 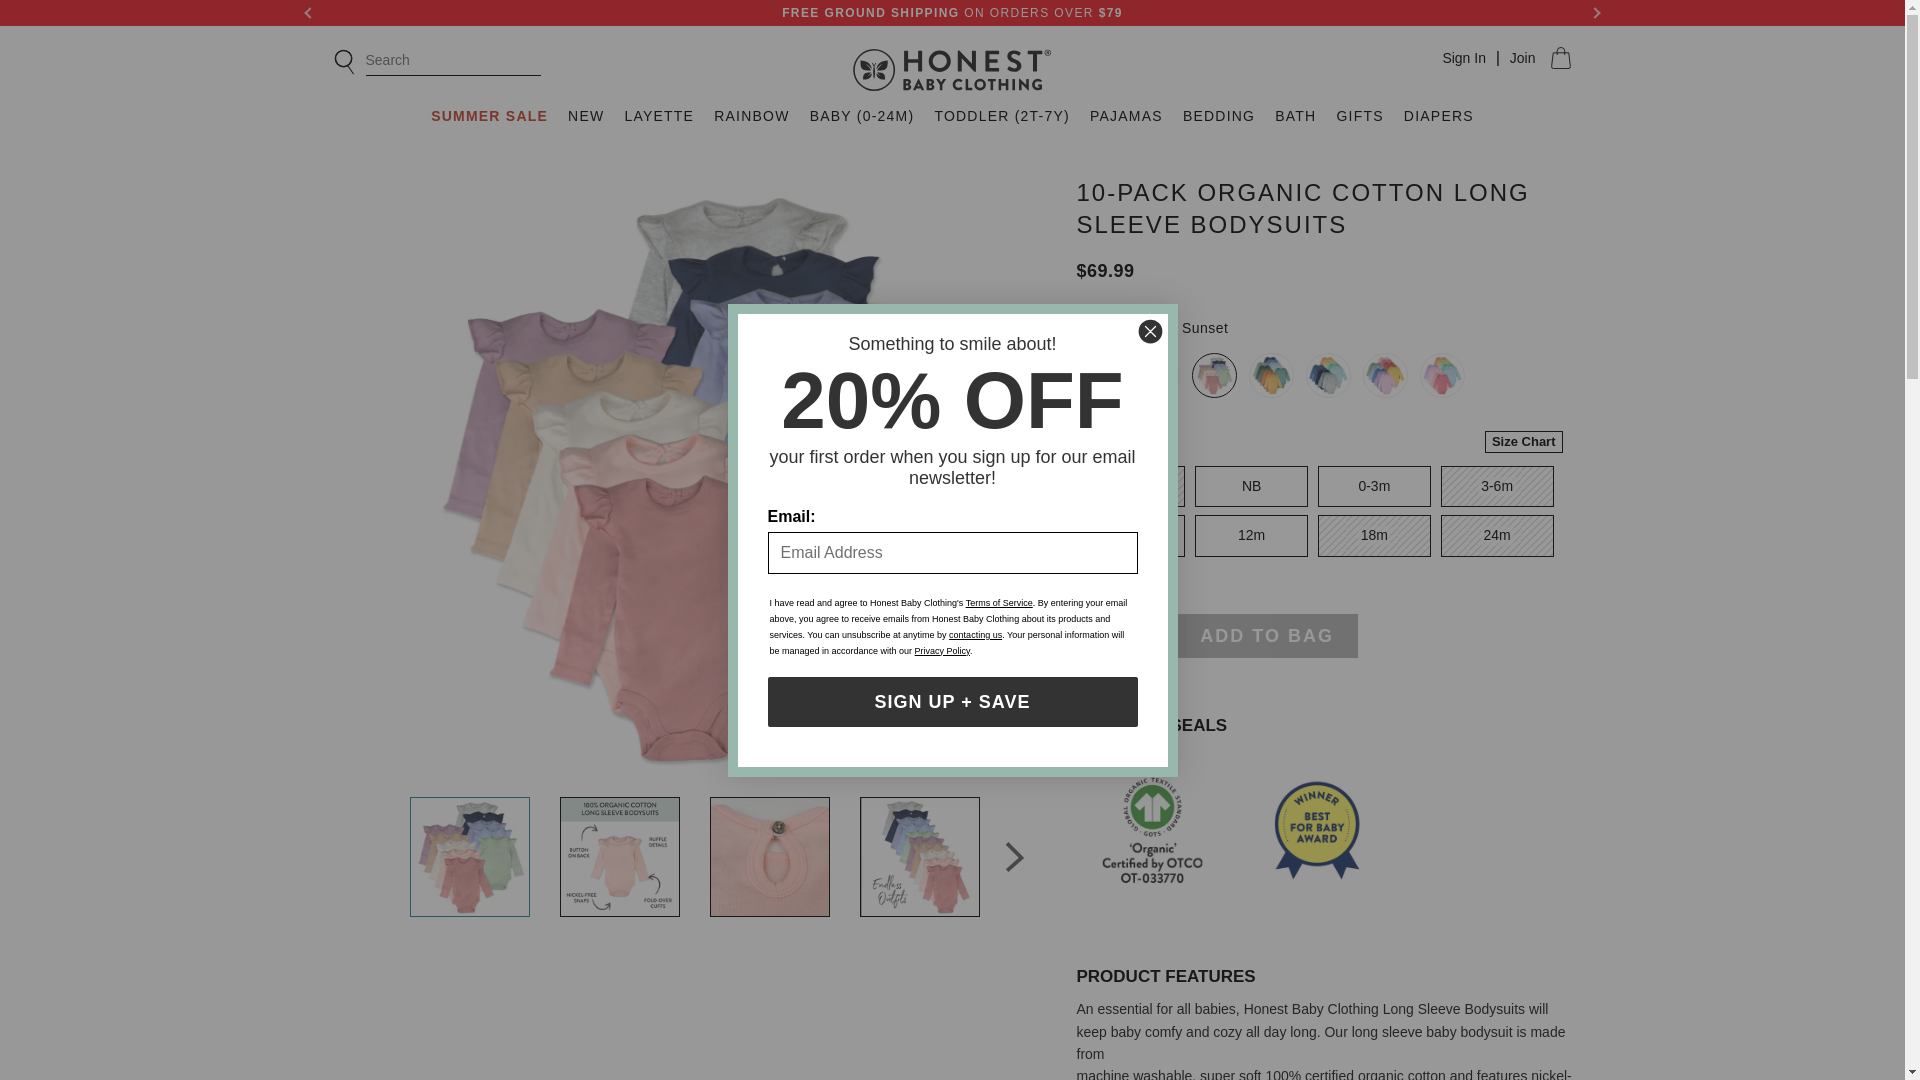 I want to click on 1, so click(x=1120, y=636).